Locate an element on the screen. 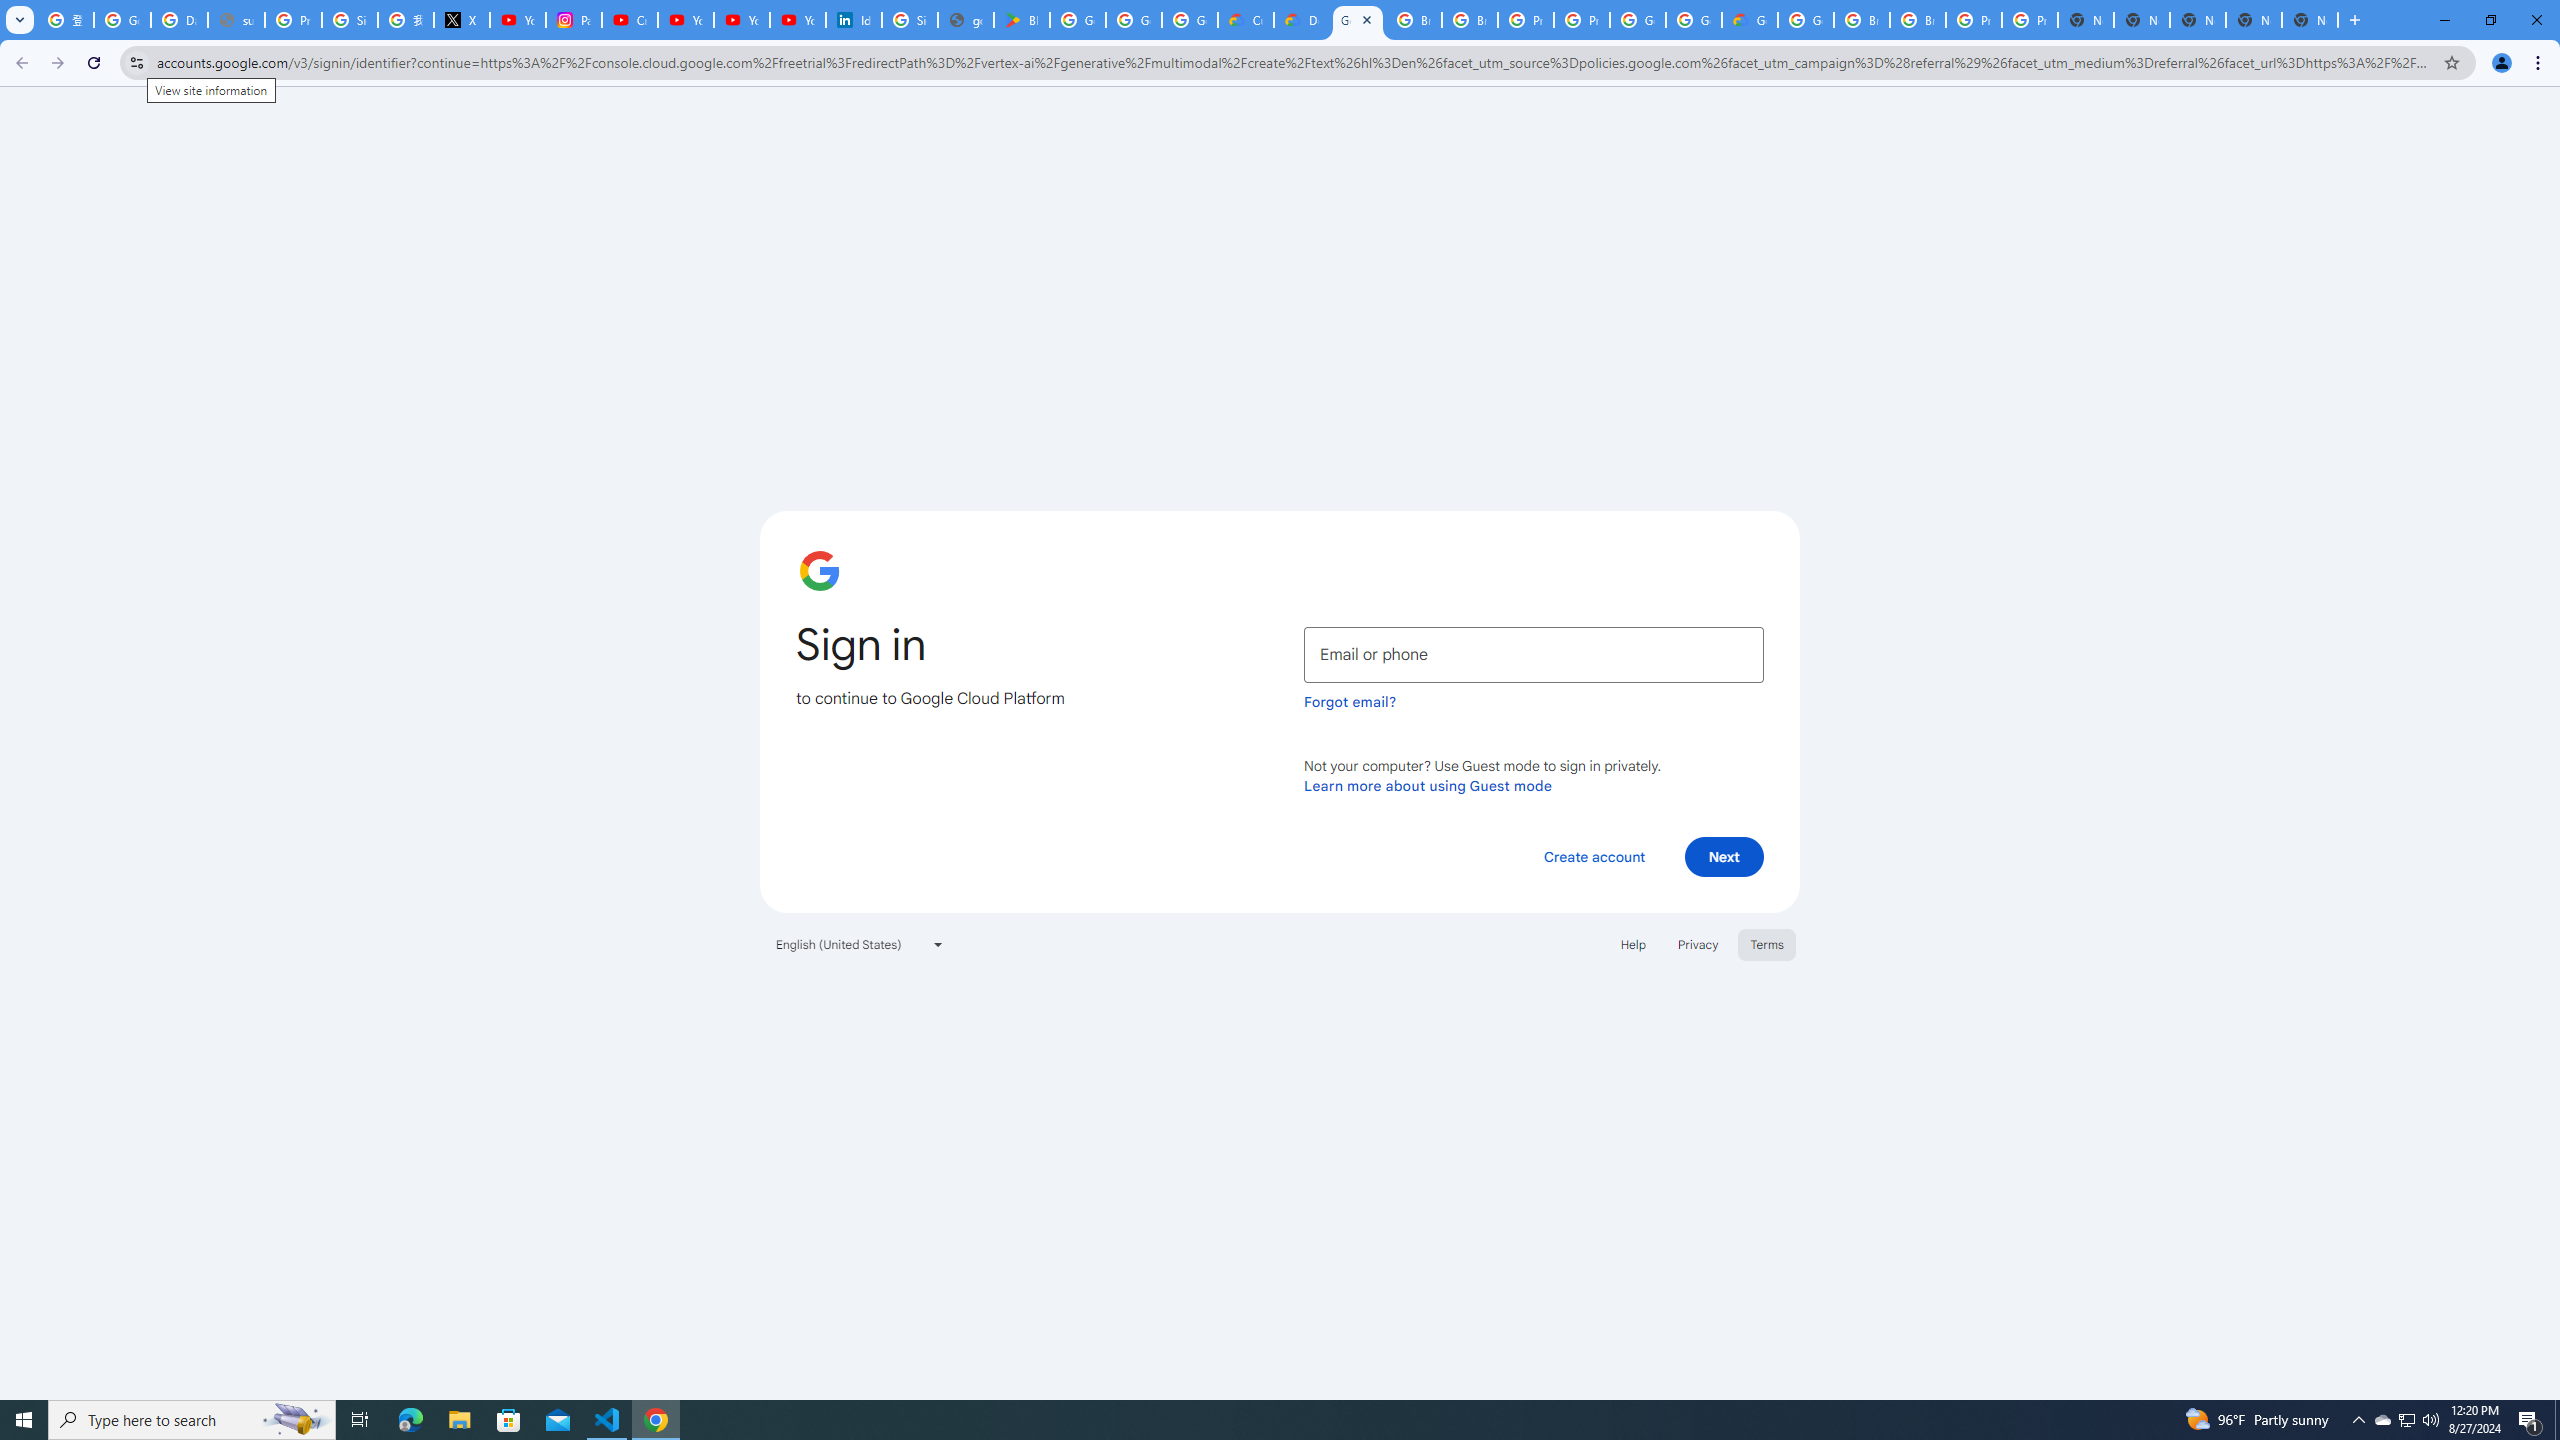  Google Cloud Platform is located at coordinates (1637, 20).